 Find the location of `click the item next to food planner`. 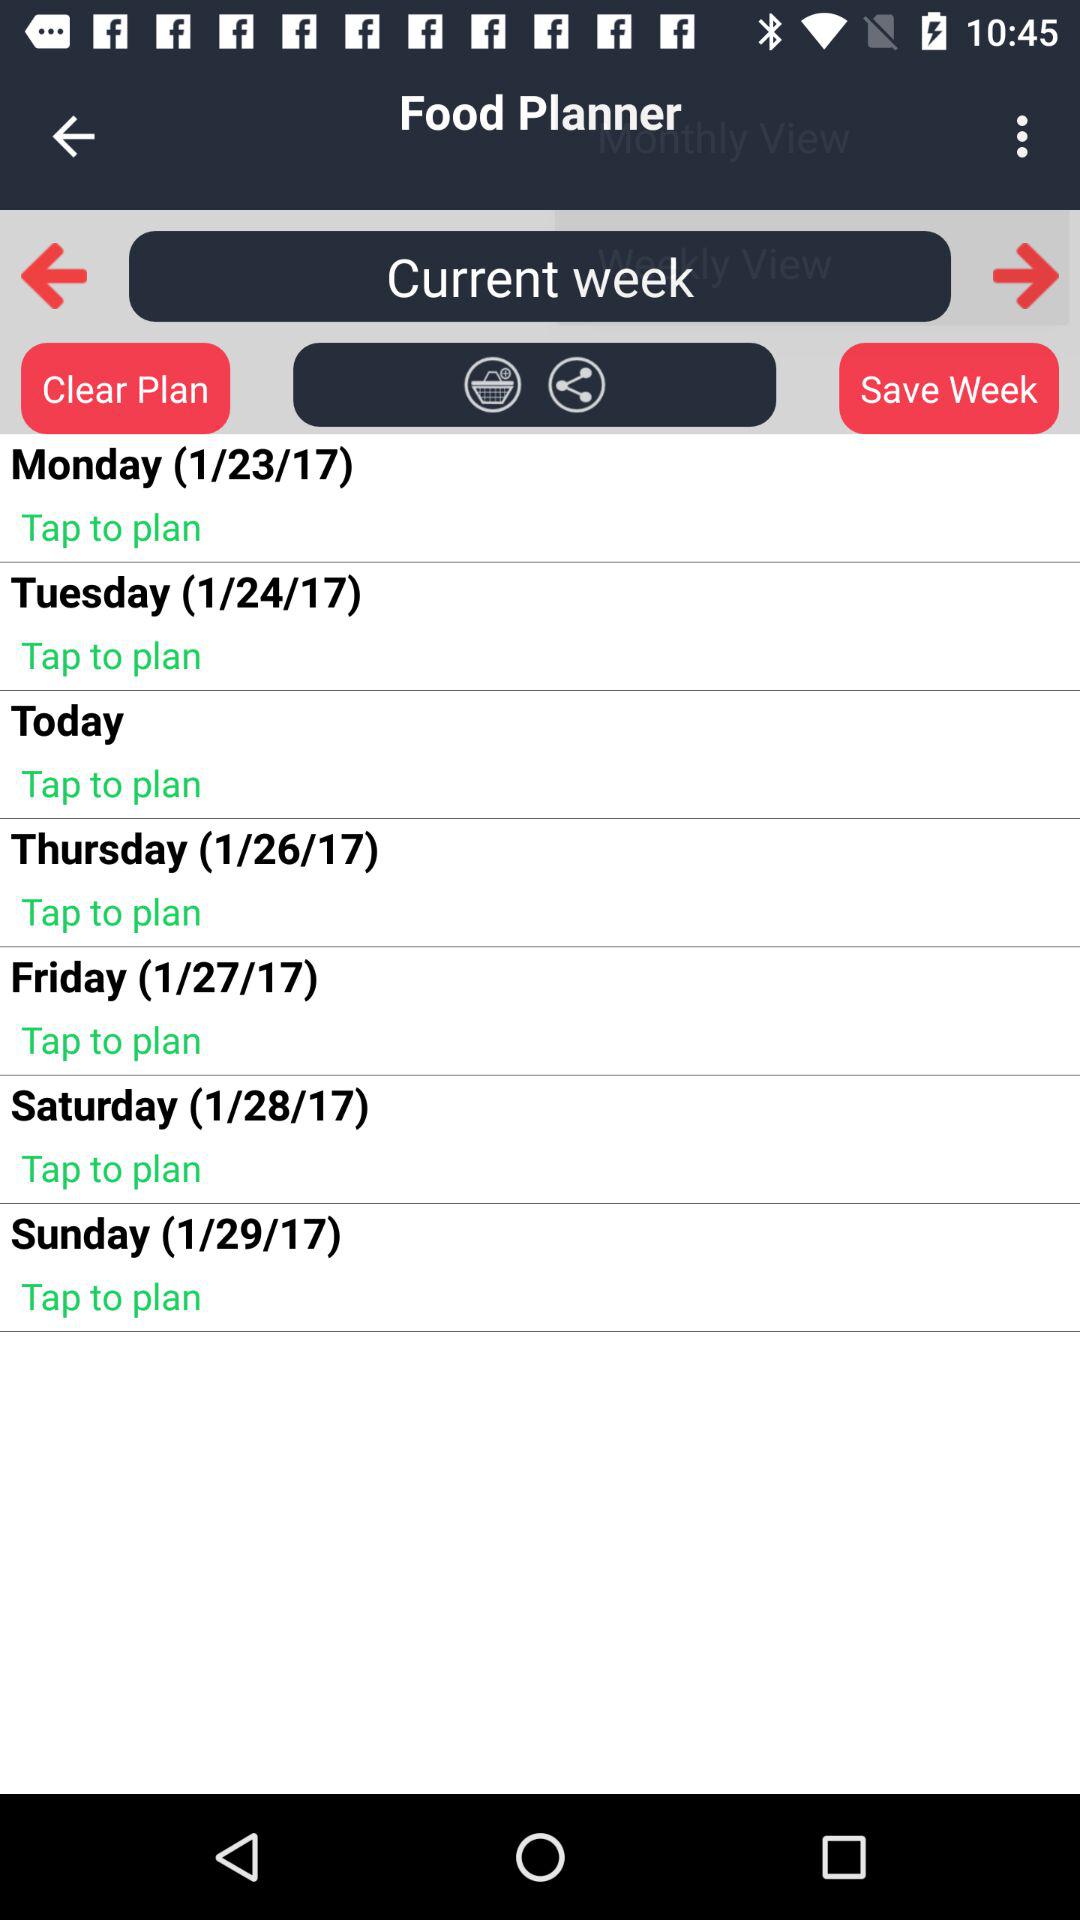

click the item next to food planner is located at coordinates (1028, 136).